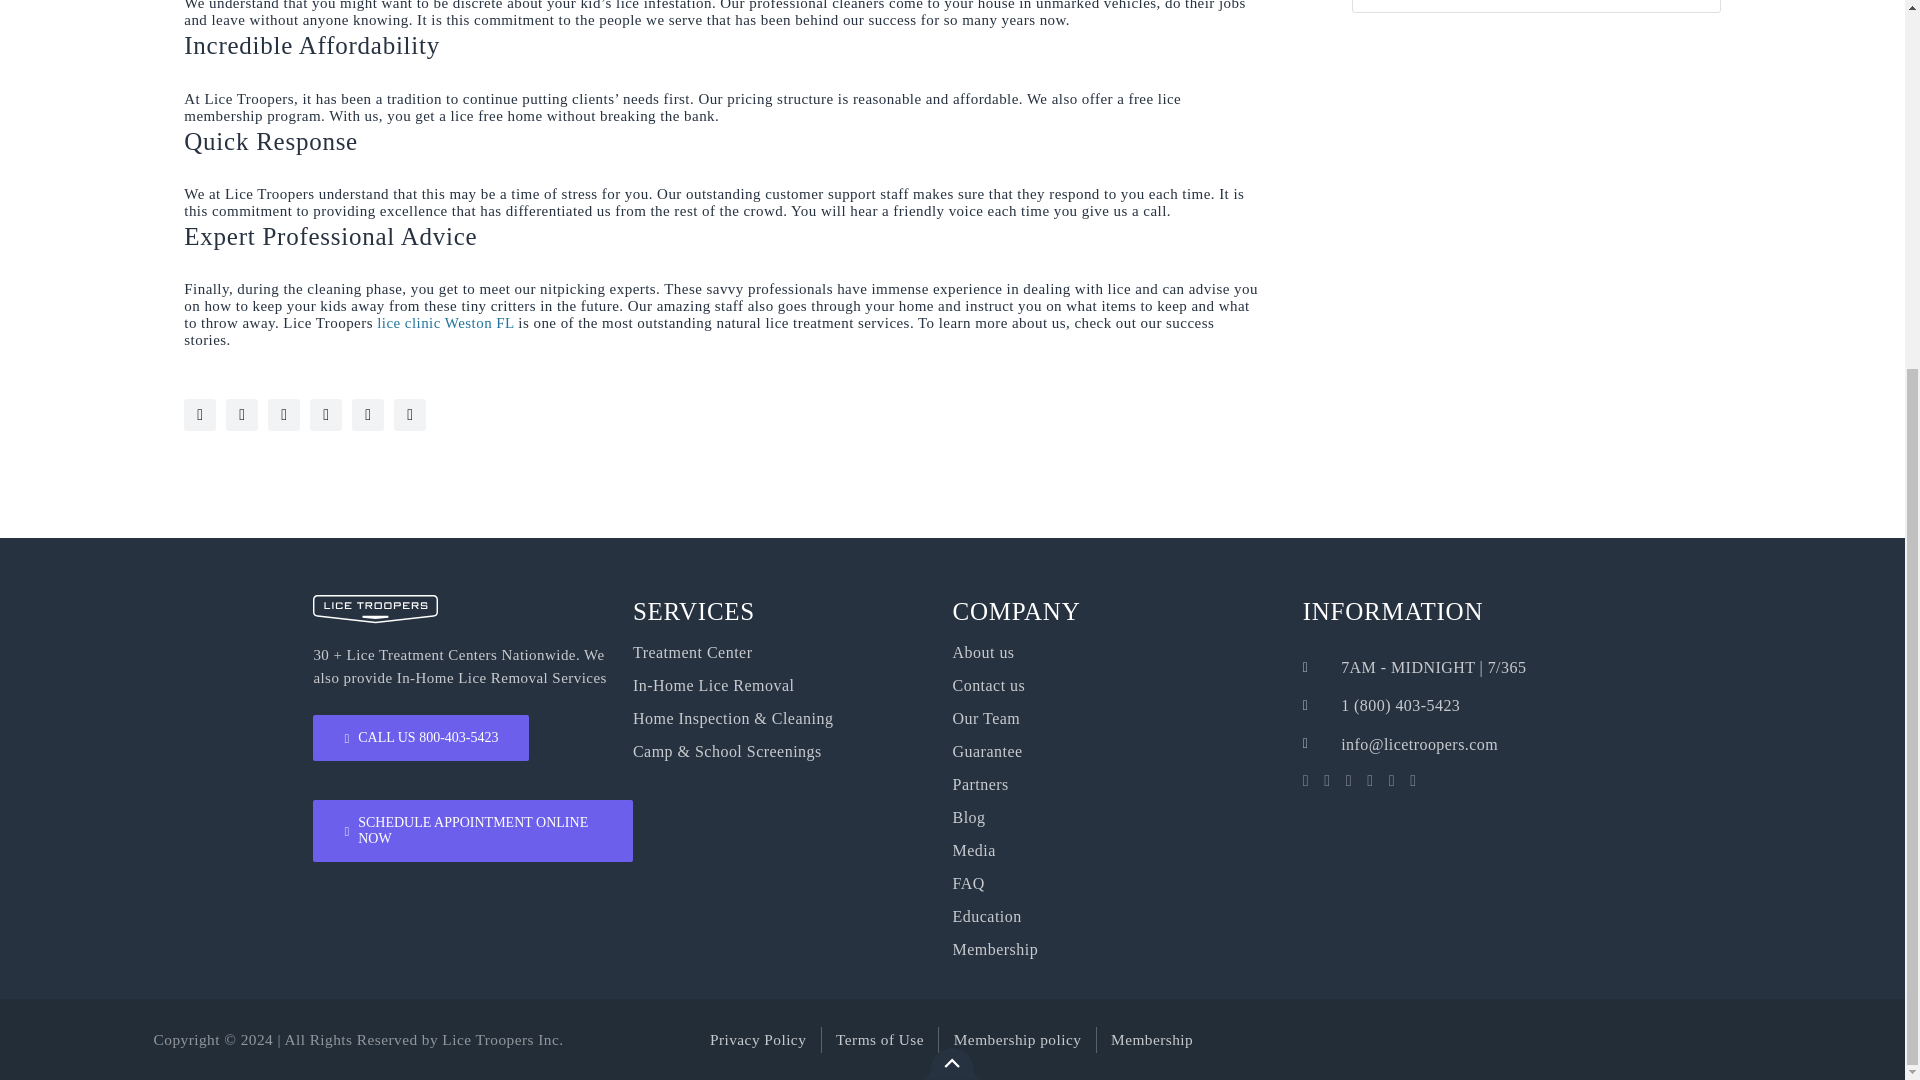 The height and width of the screenshot is (1080, 1920). Describe the element at coordinates (368, 414) in the screenshot. I see `LinkedIn` at that location.